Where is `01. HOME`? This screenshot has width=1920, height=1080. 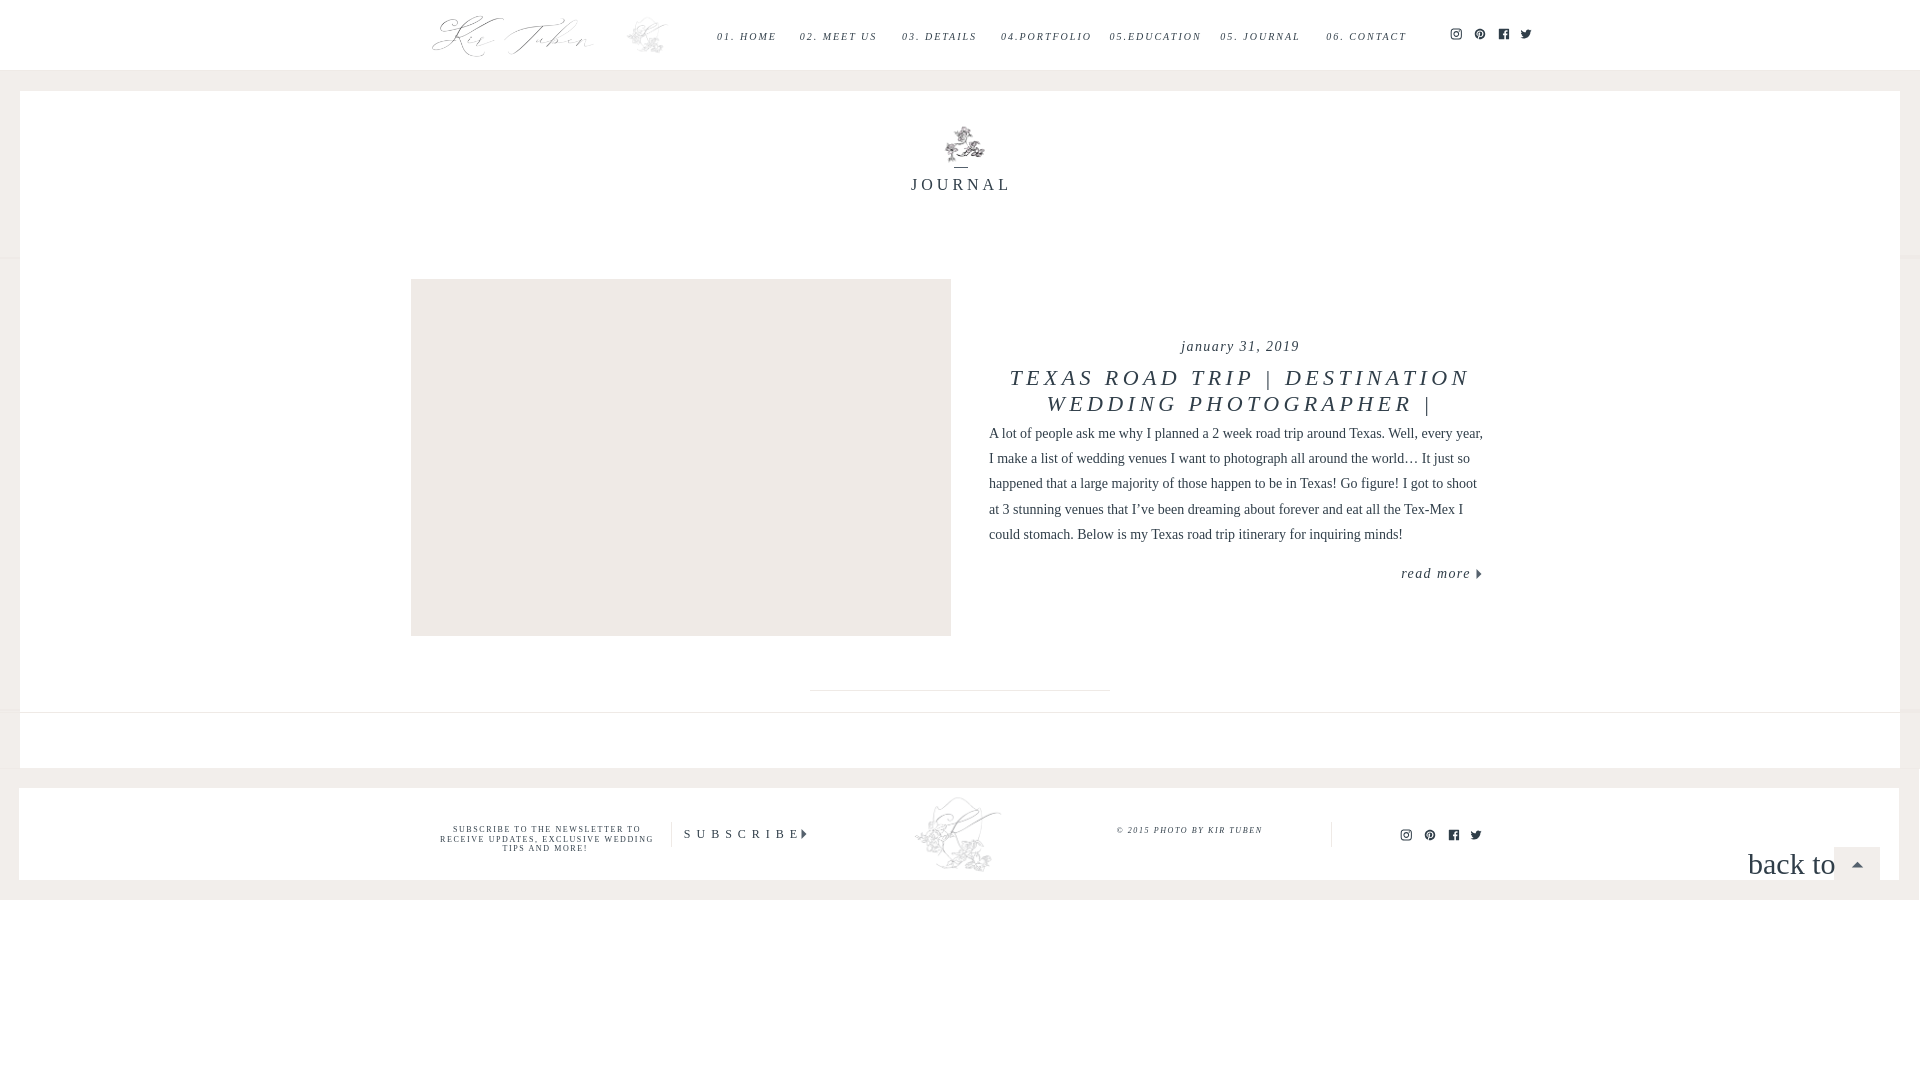
01. HOME is located at coordinates (746, 36).